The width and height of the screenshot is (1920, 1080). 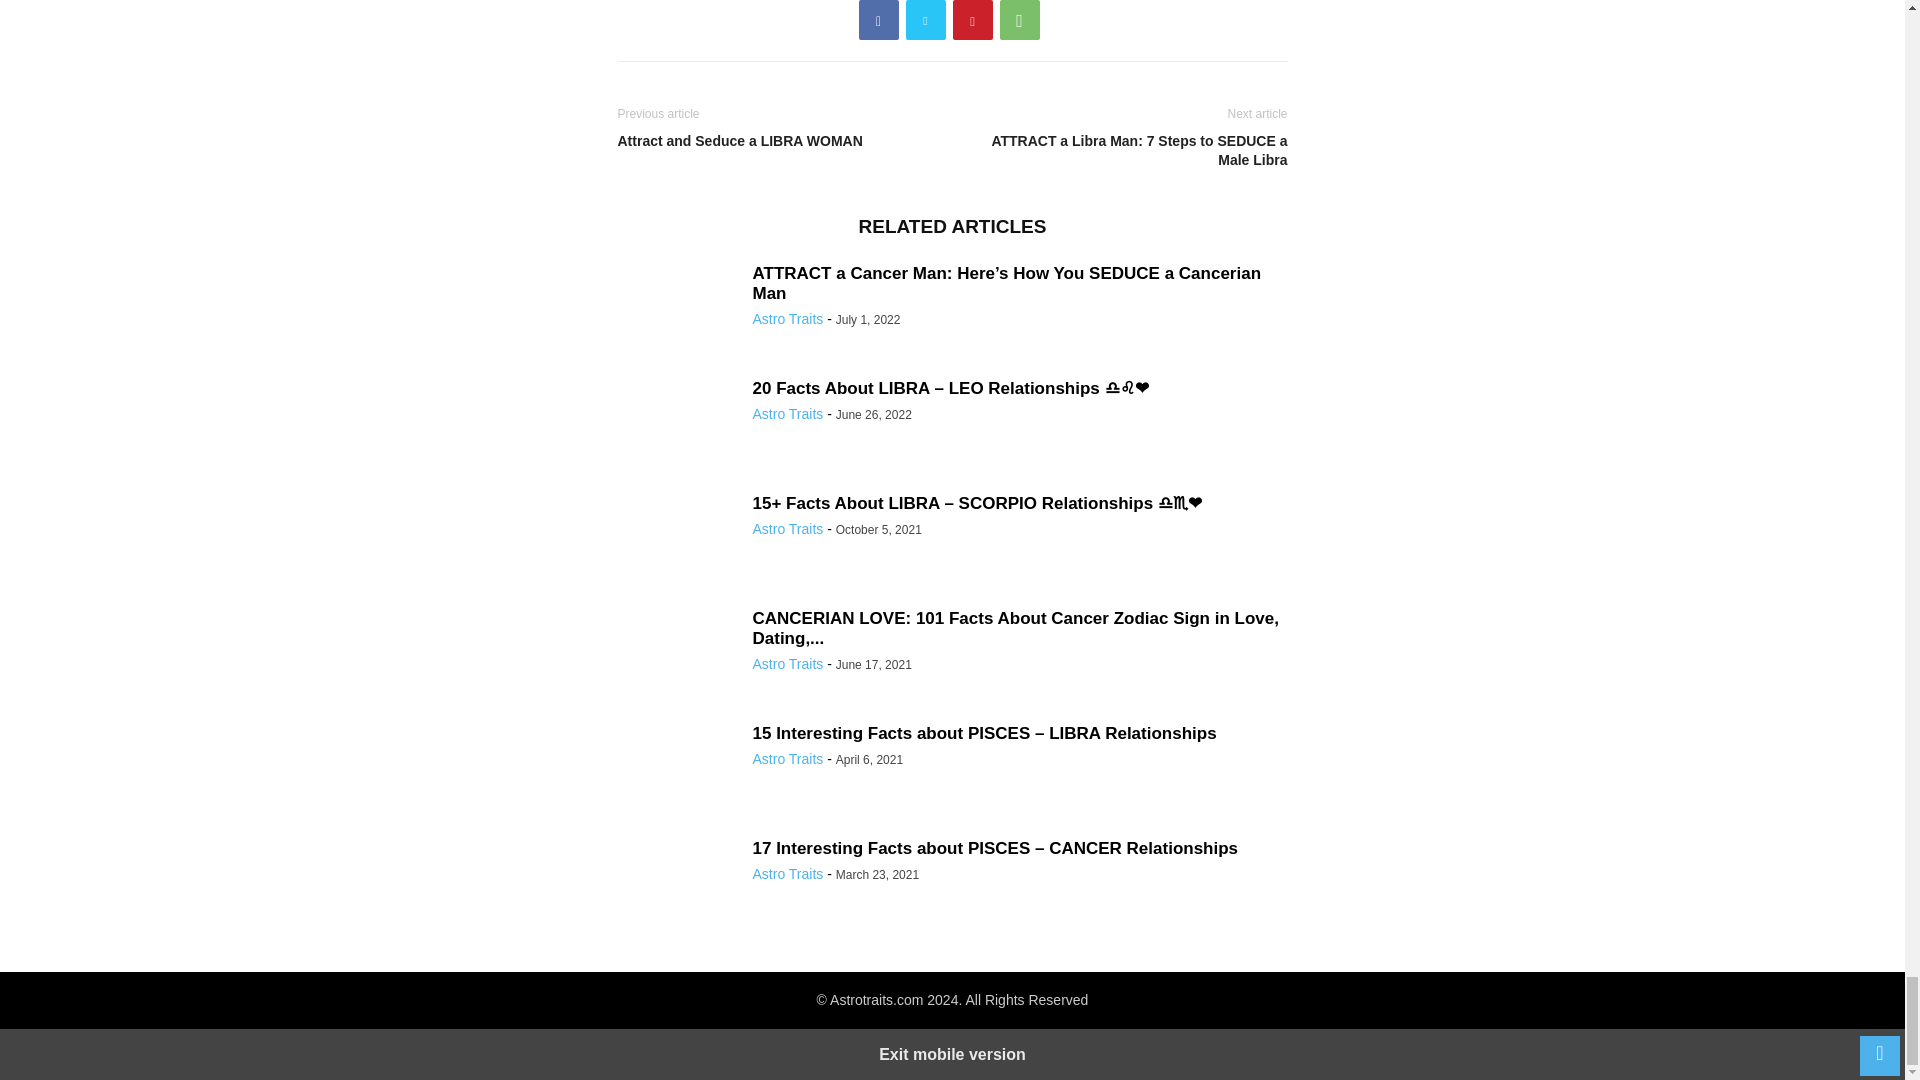 What do you see at coordinates (788, 414) in the screenshot?
I see `Astro Traits` at bounding box center [788, 414].